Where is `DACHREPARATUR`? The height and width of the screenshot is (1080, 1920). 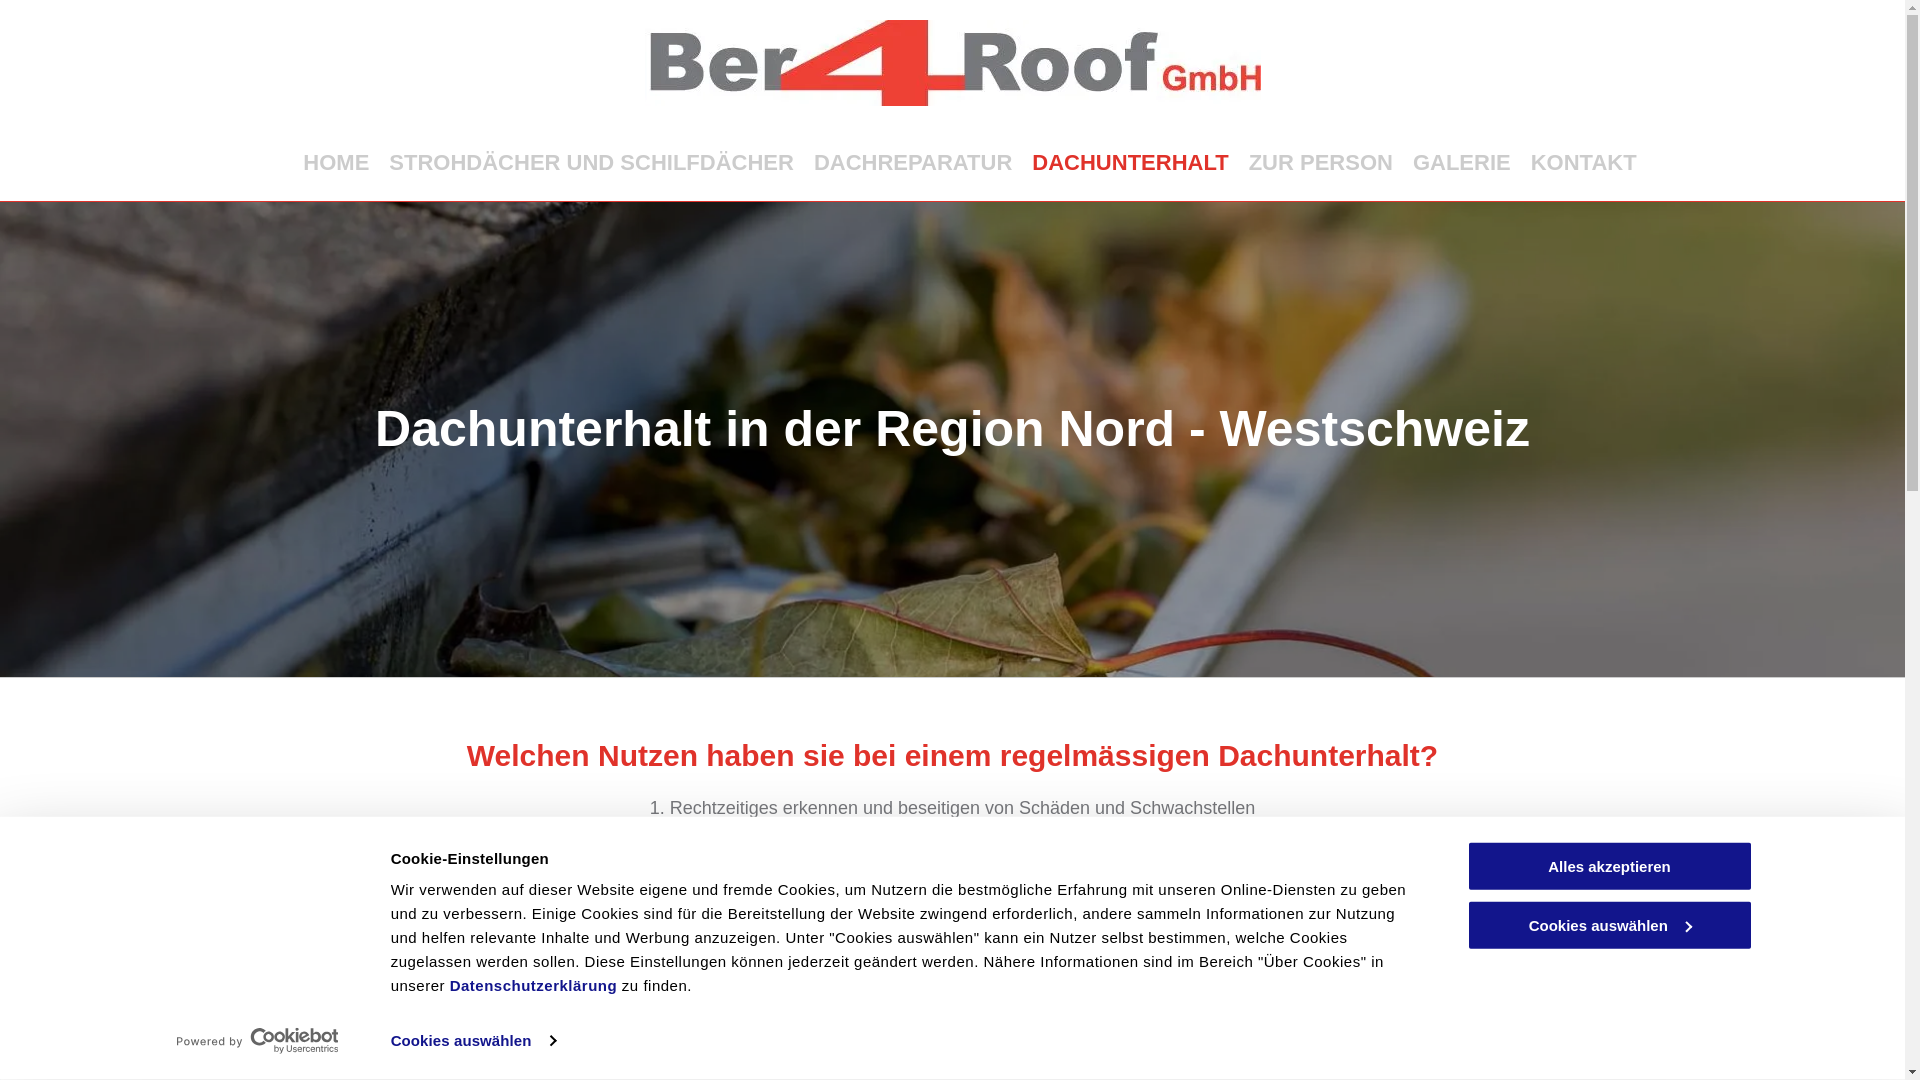
DACHREPARATUR is located at coordinates (913, 164).